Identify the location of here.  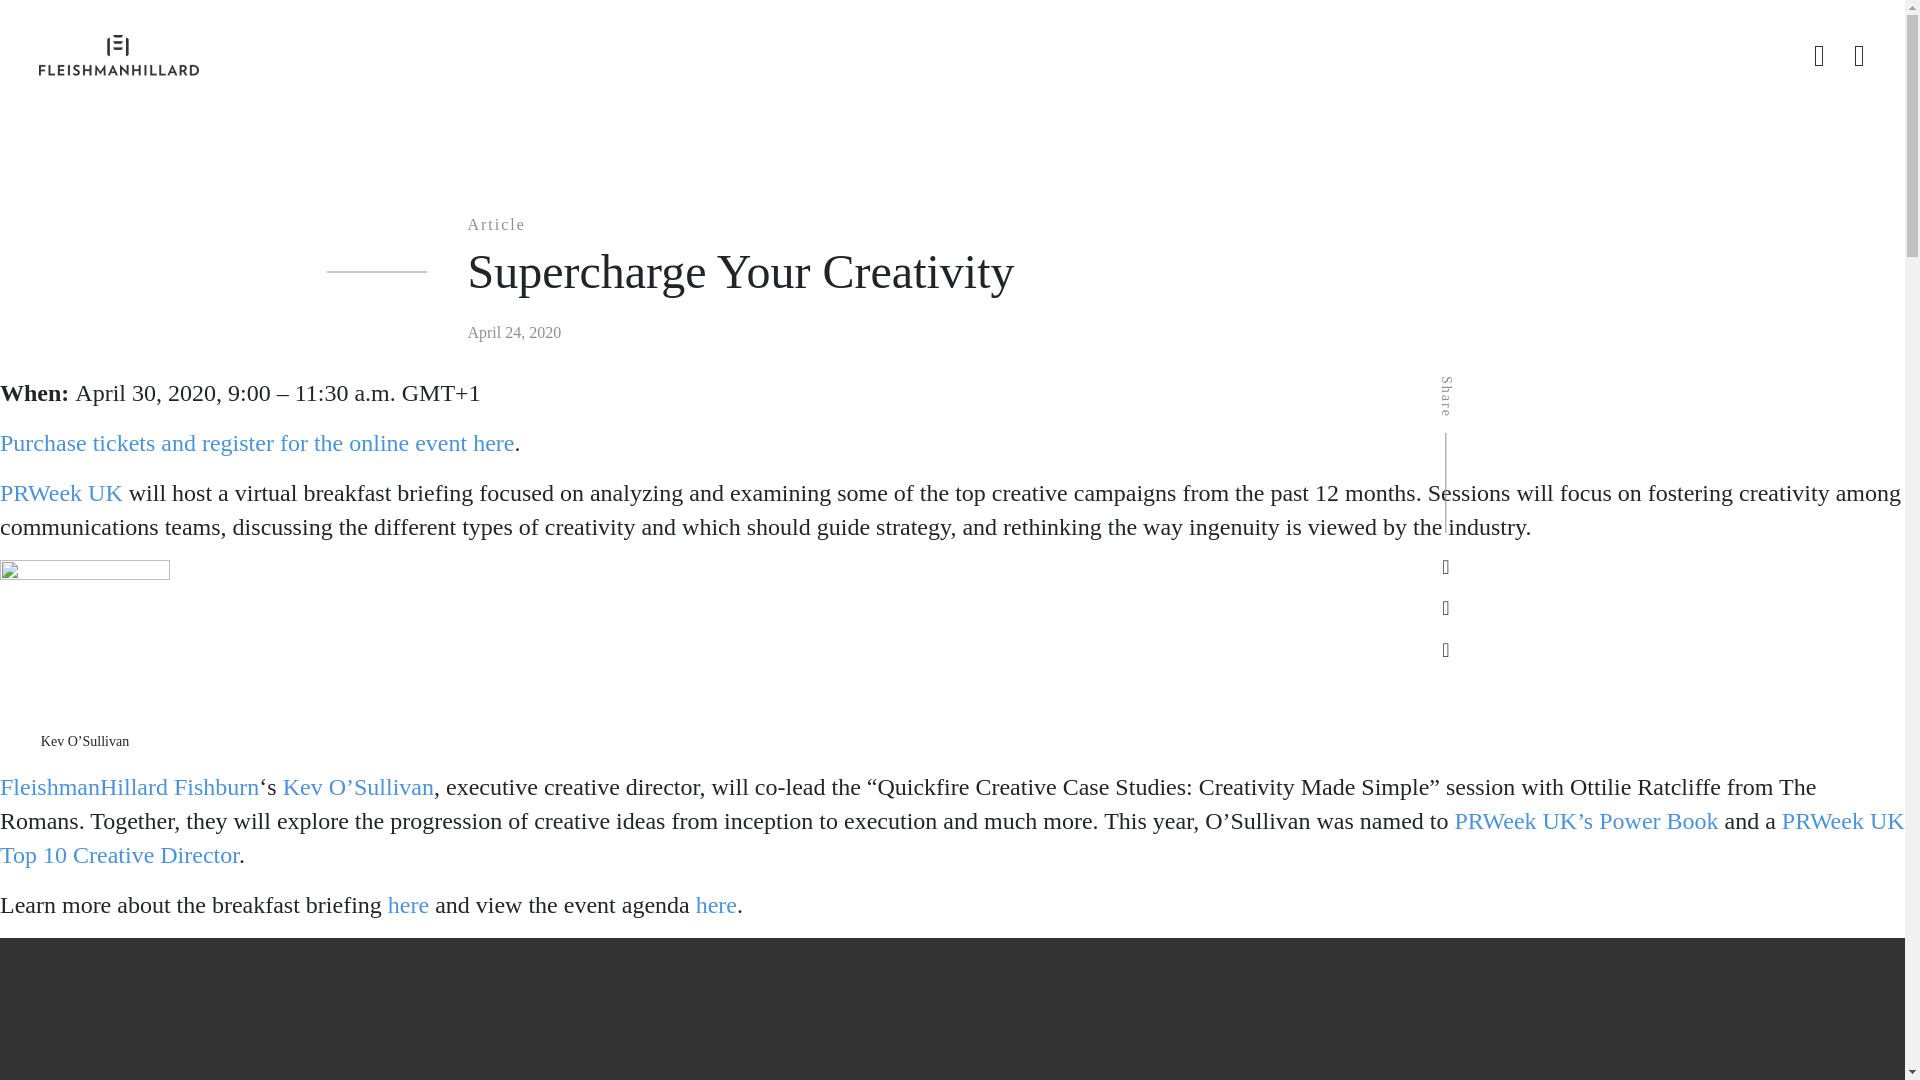
(408, 905).